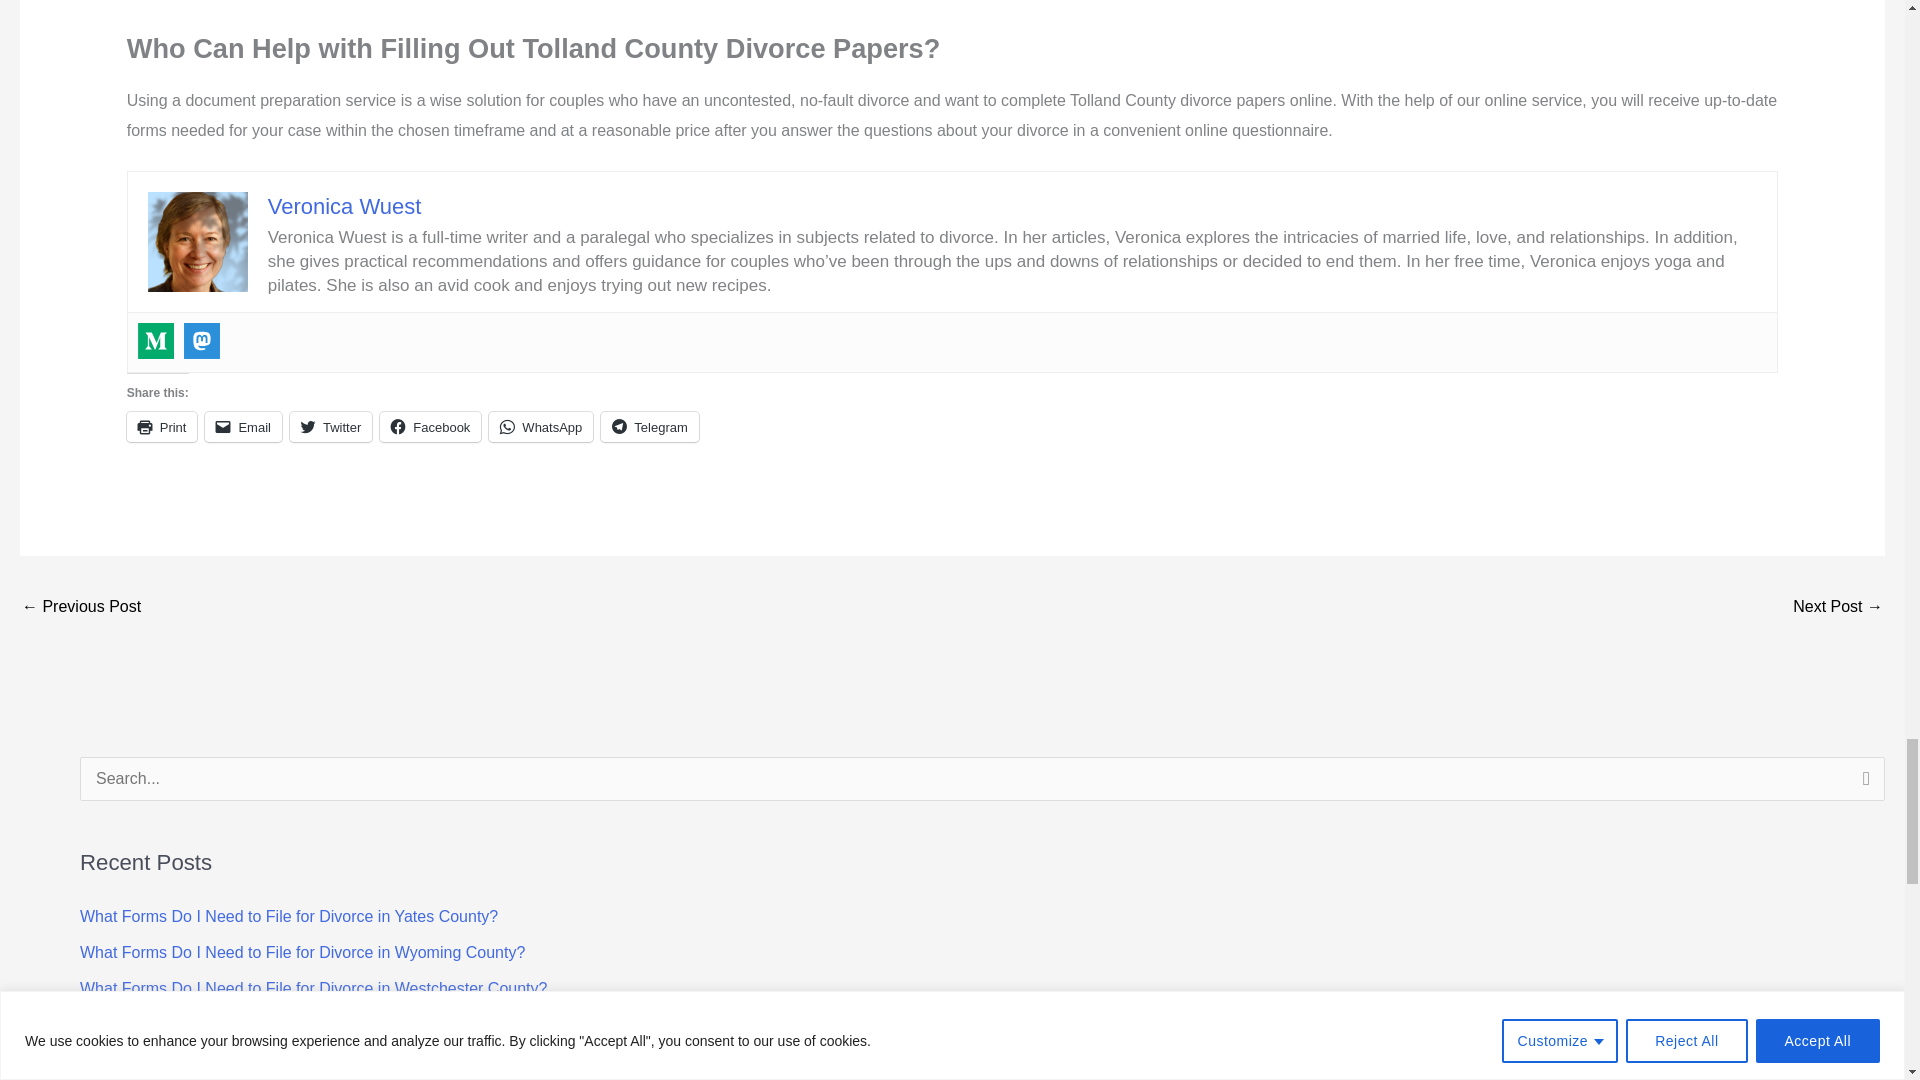 This screenshot has width=1920, height=1080. What do you see at coordinates (430, 426) in the screenshot?
I see `Click to share on Facebook` at bounding box center [430, 426].